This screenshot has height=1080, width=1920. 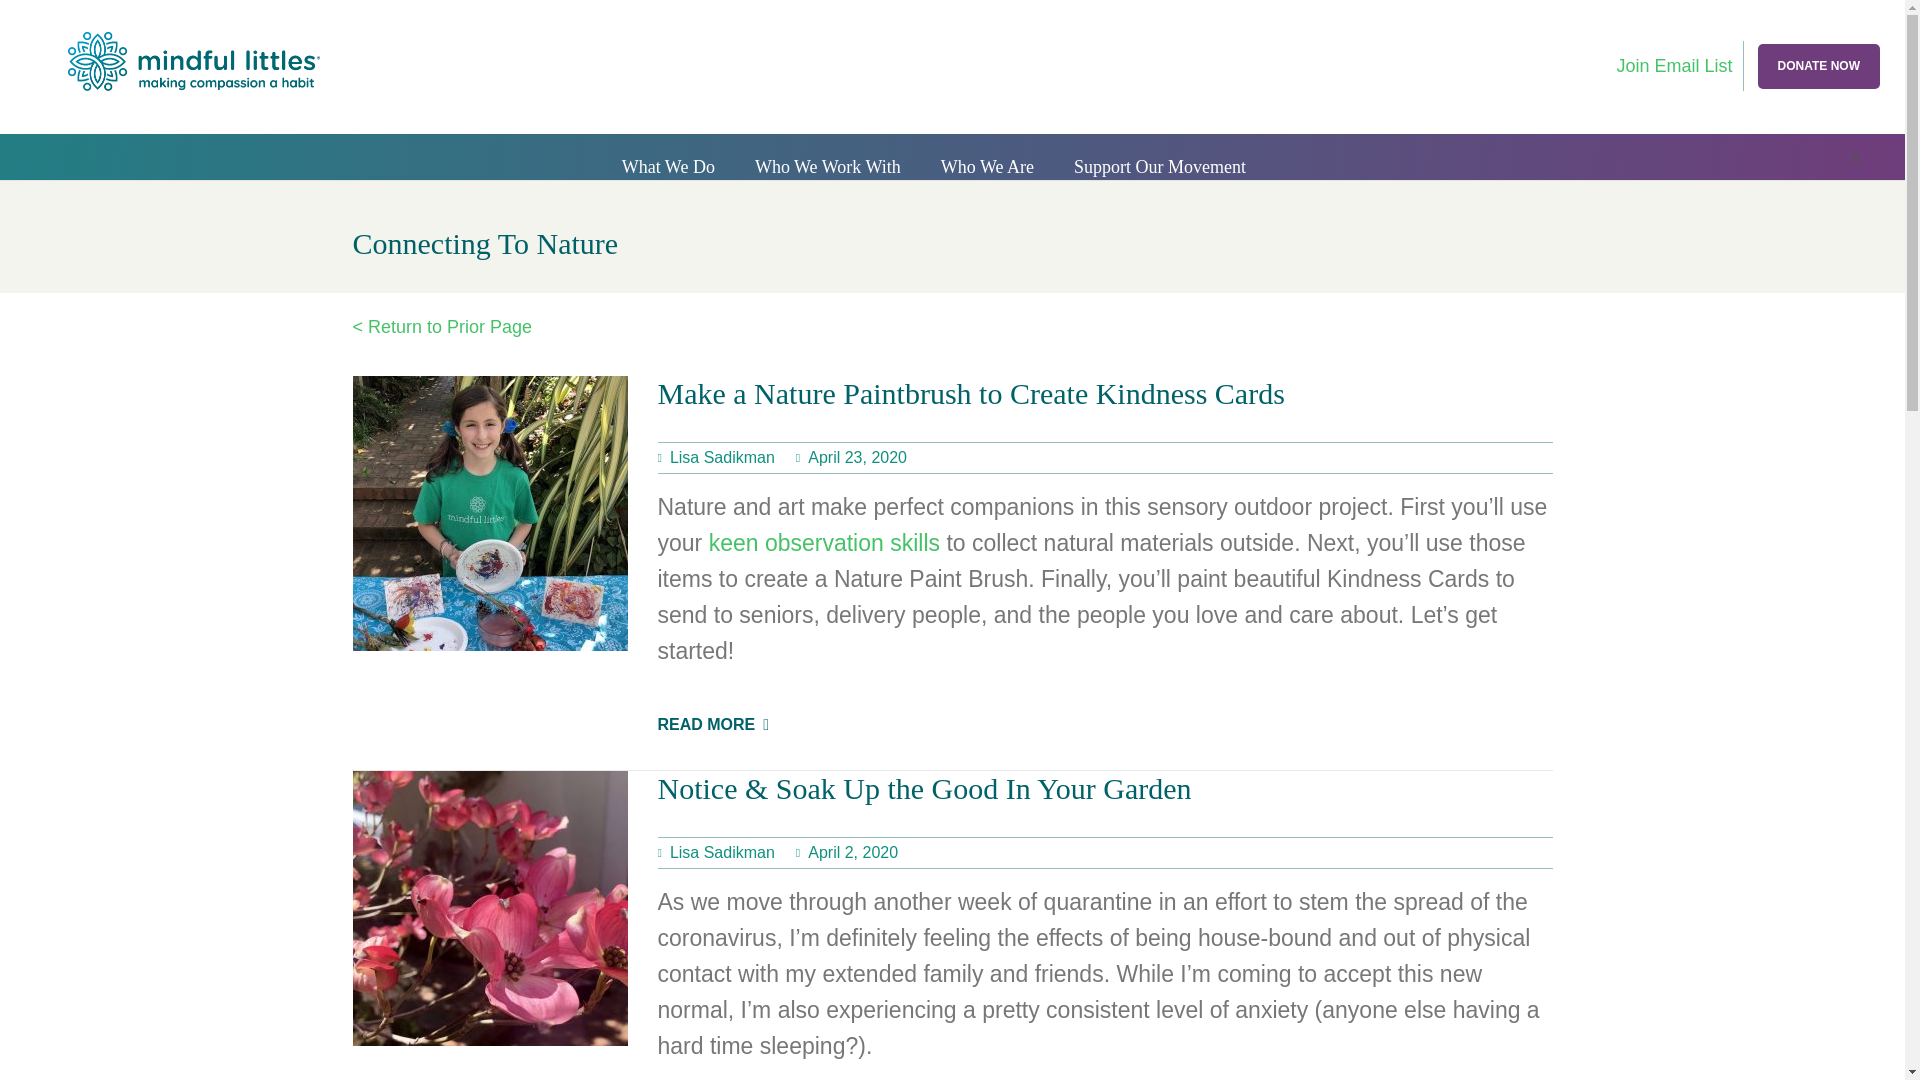 What do you see at coordinates (988, 167) in the screenshot?
I see `Who We Are` at bounding box center [988, 167].